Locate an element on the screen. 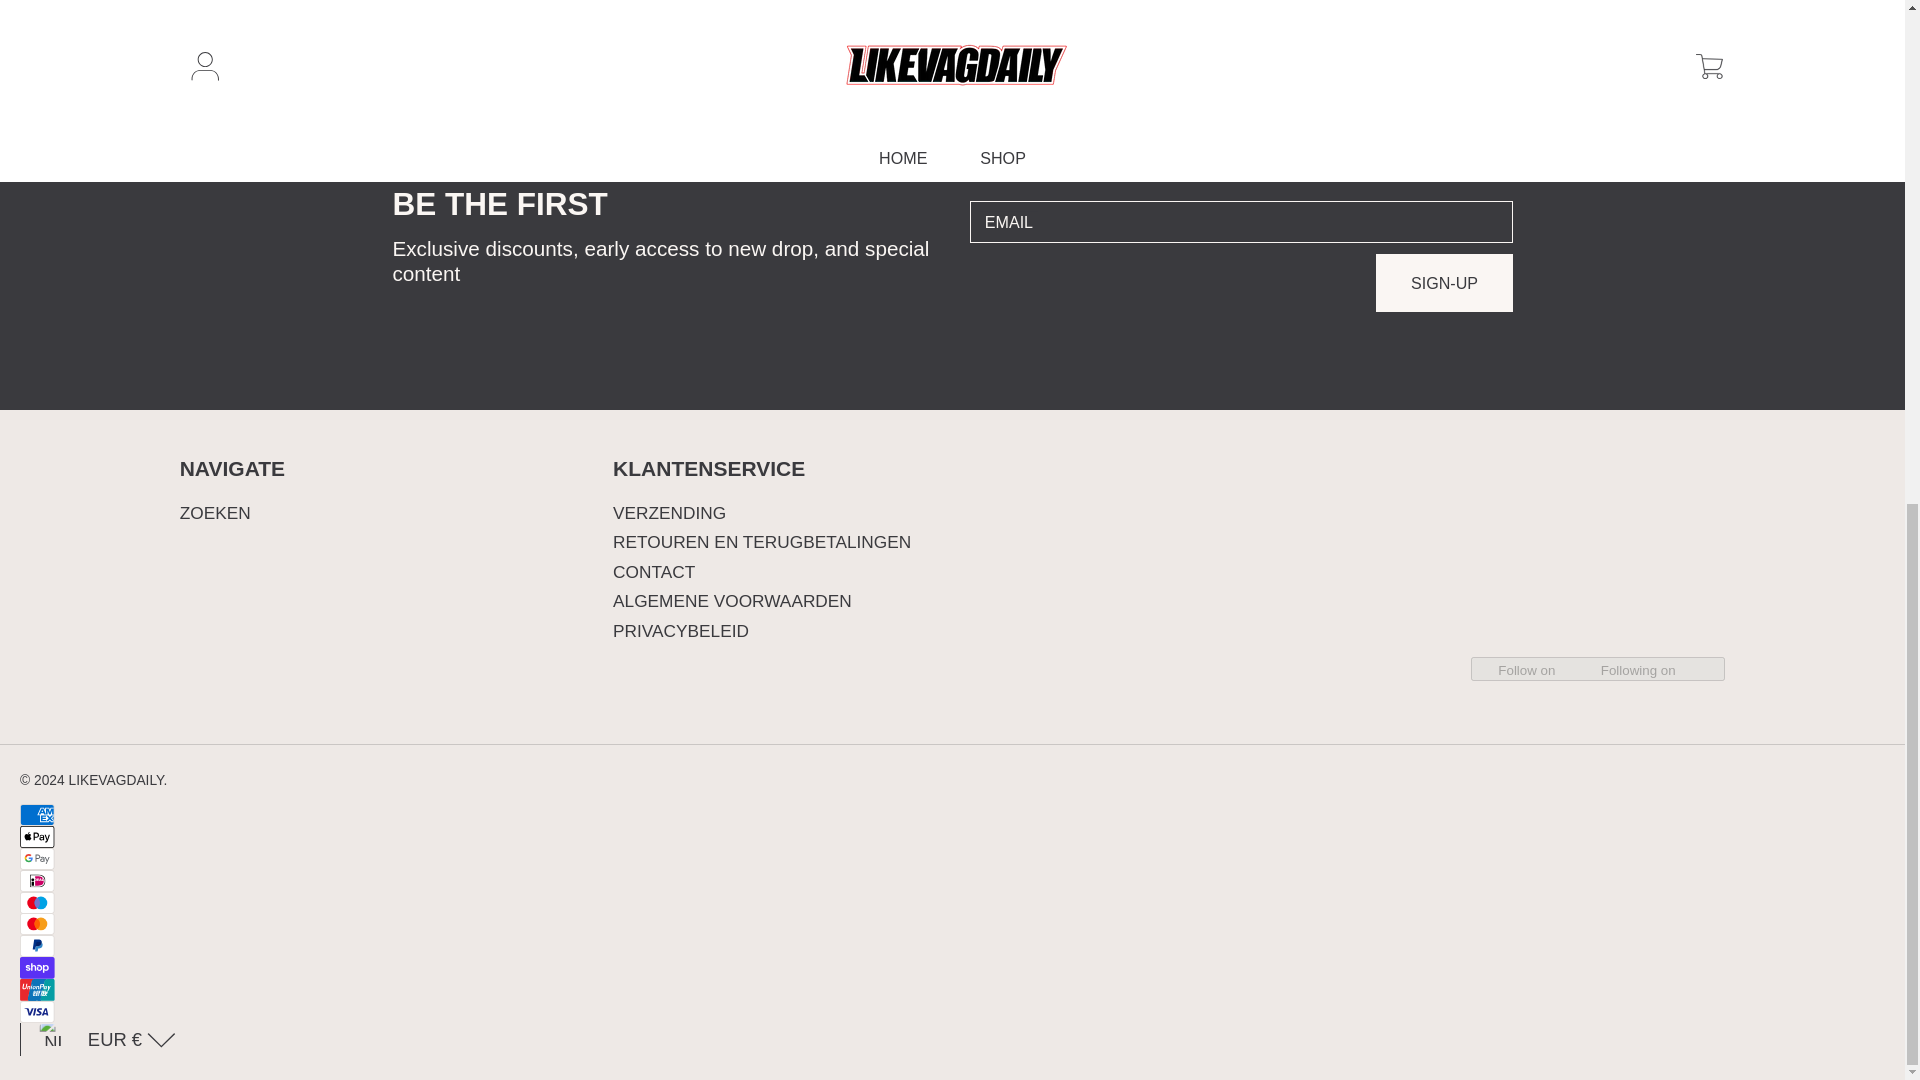 Image resolution: width=1920 pixels, height=1080 pixels. Google Pay is located at coordinates (36, 858).